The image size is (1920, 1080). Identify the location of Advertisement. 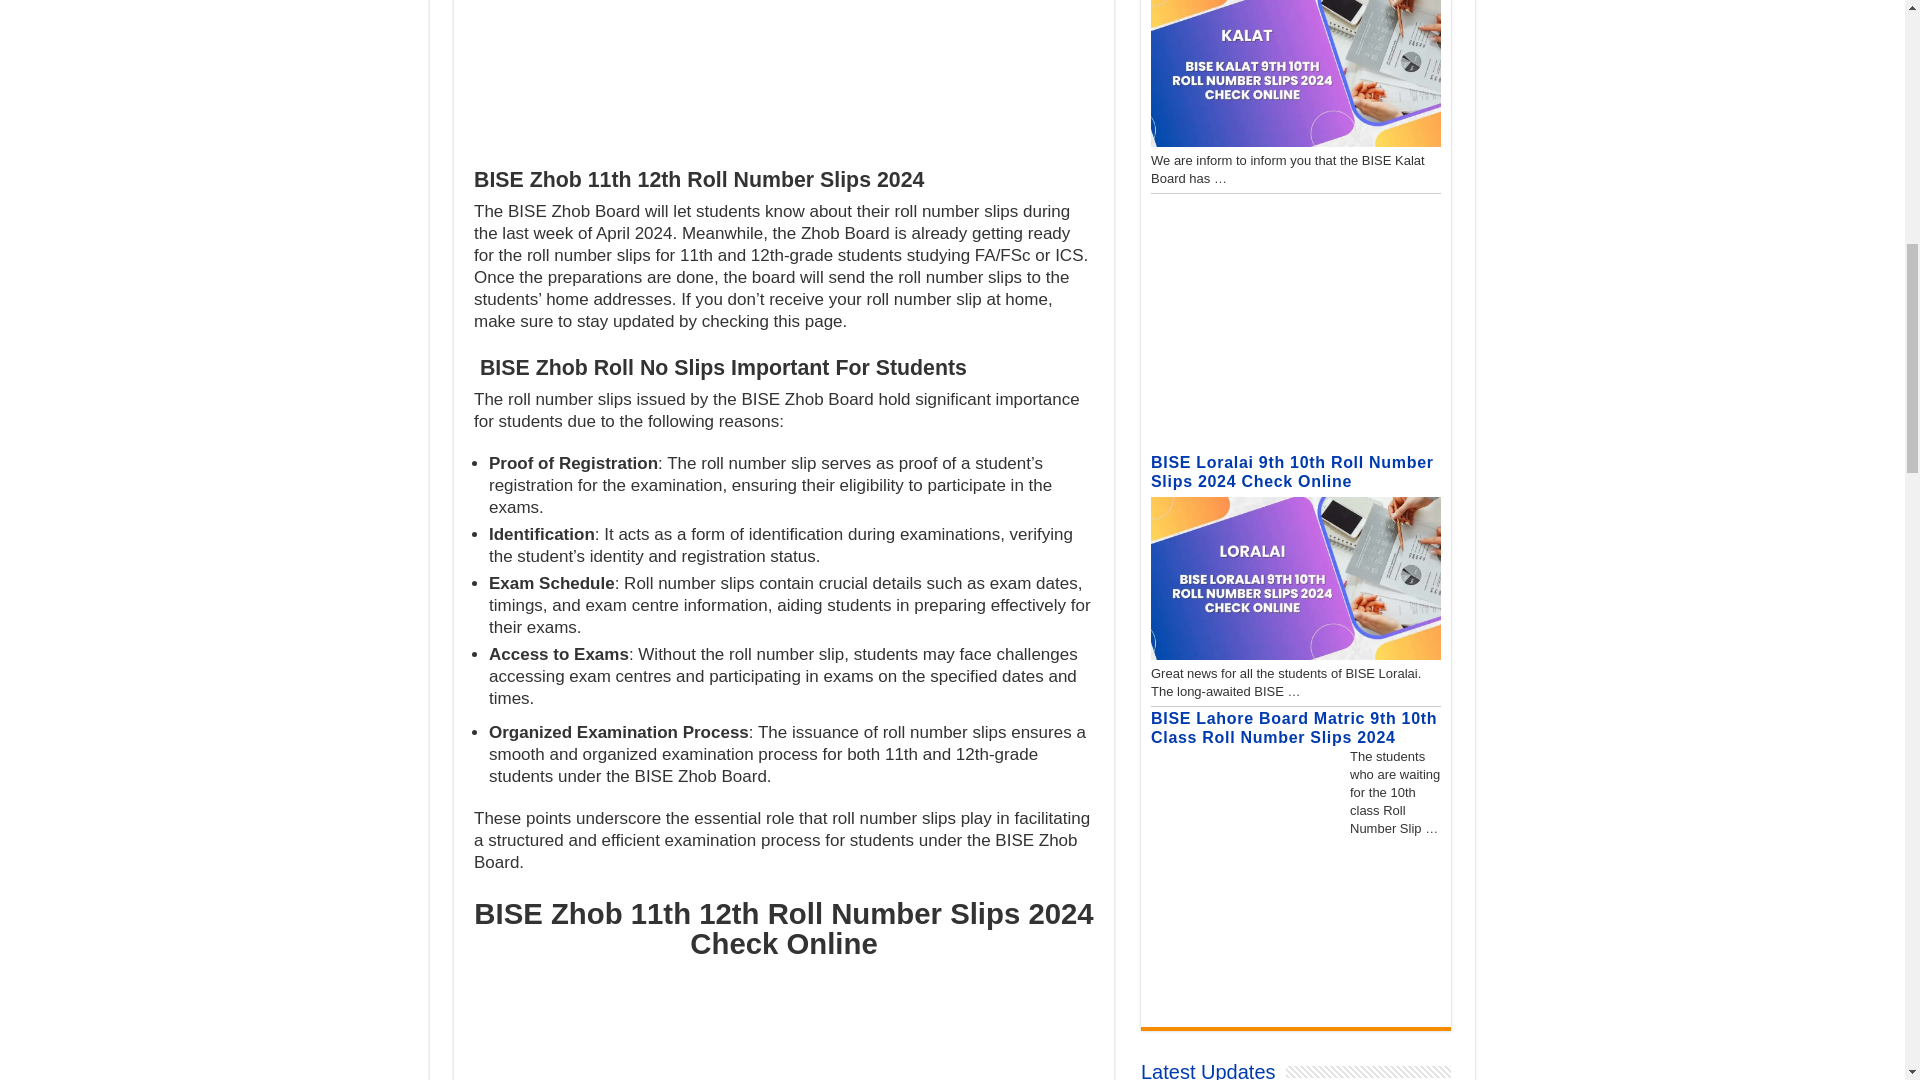
(784, 72).